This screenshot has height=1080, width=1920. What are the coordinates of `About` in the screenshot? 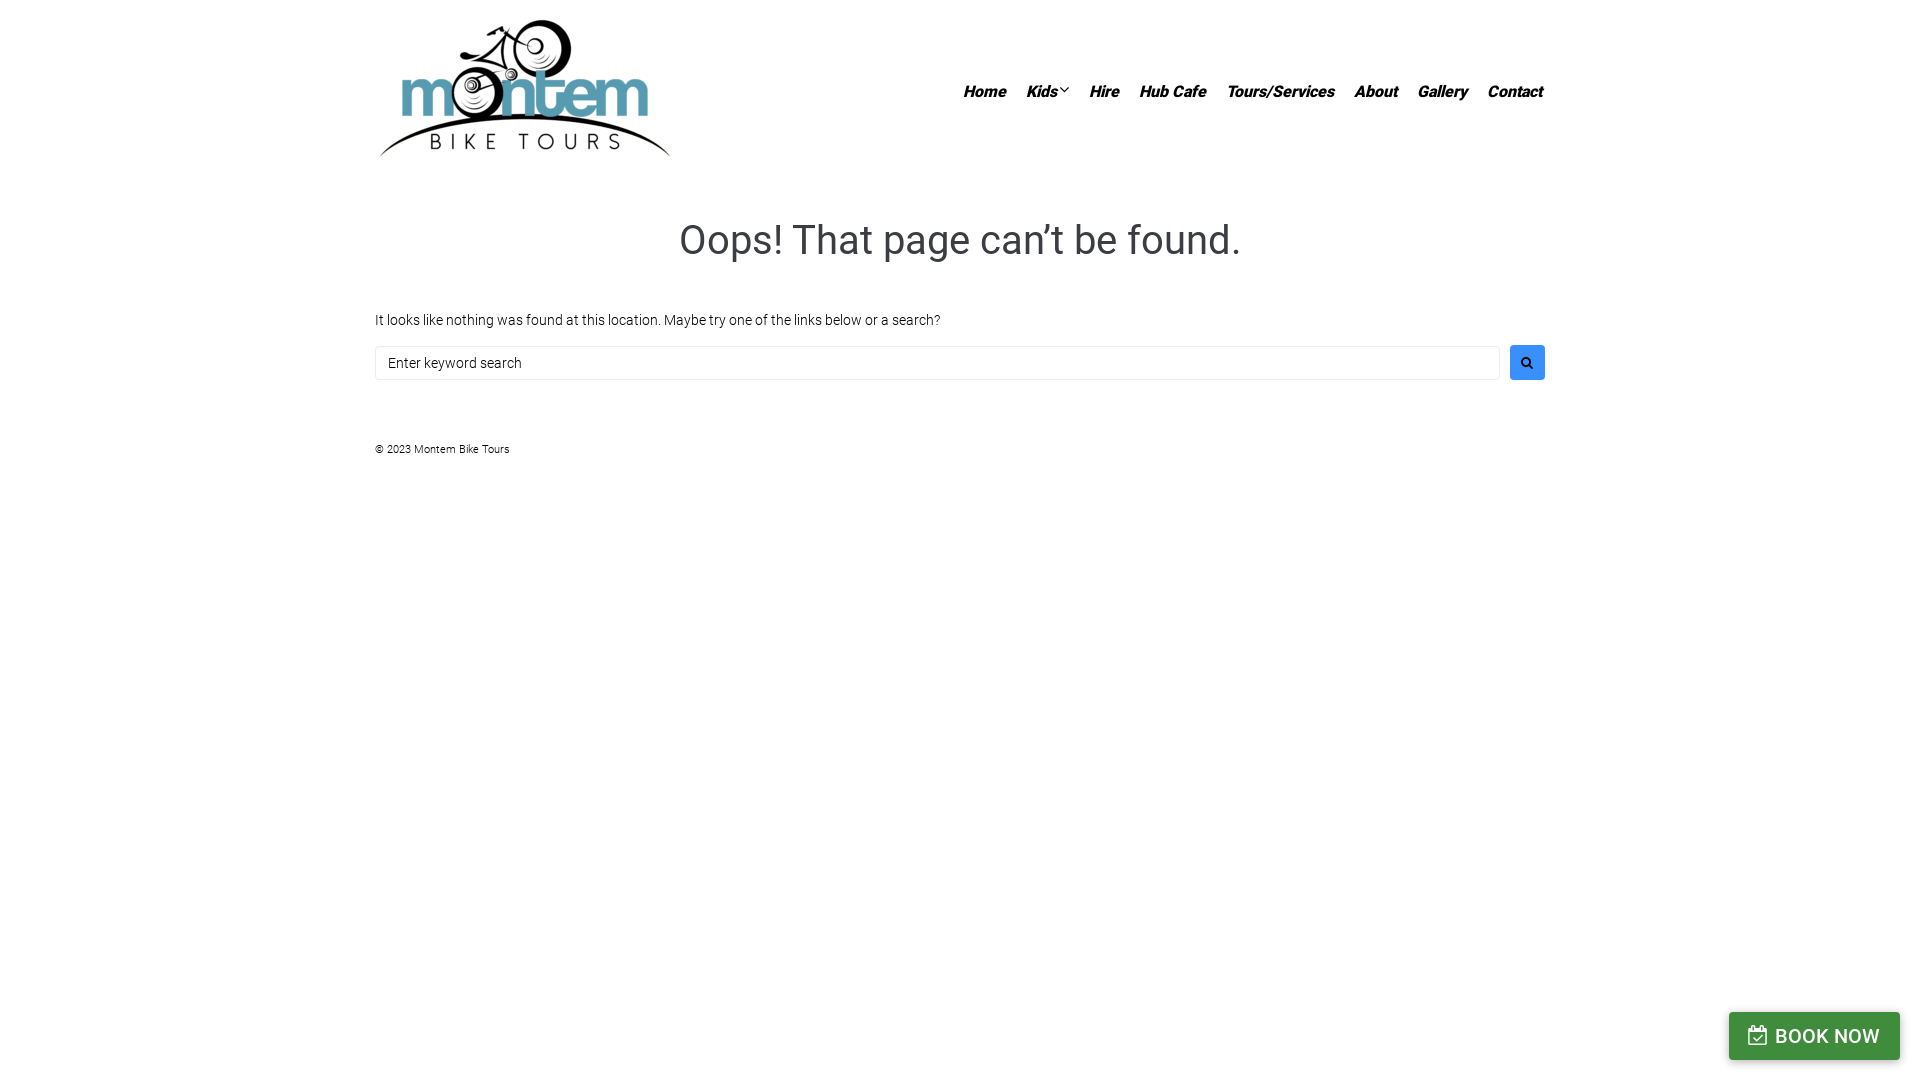 It's located at (1376, 91).